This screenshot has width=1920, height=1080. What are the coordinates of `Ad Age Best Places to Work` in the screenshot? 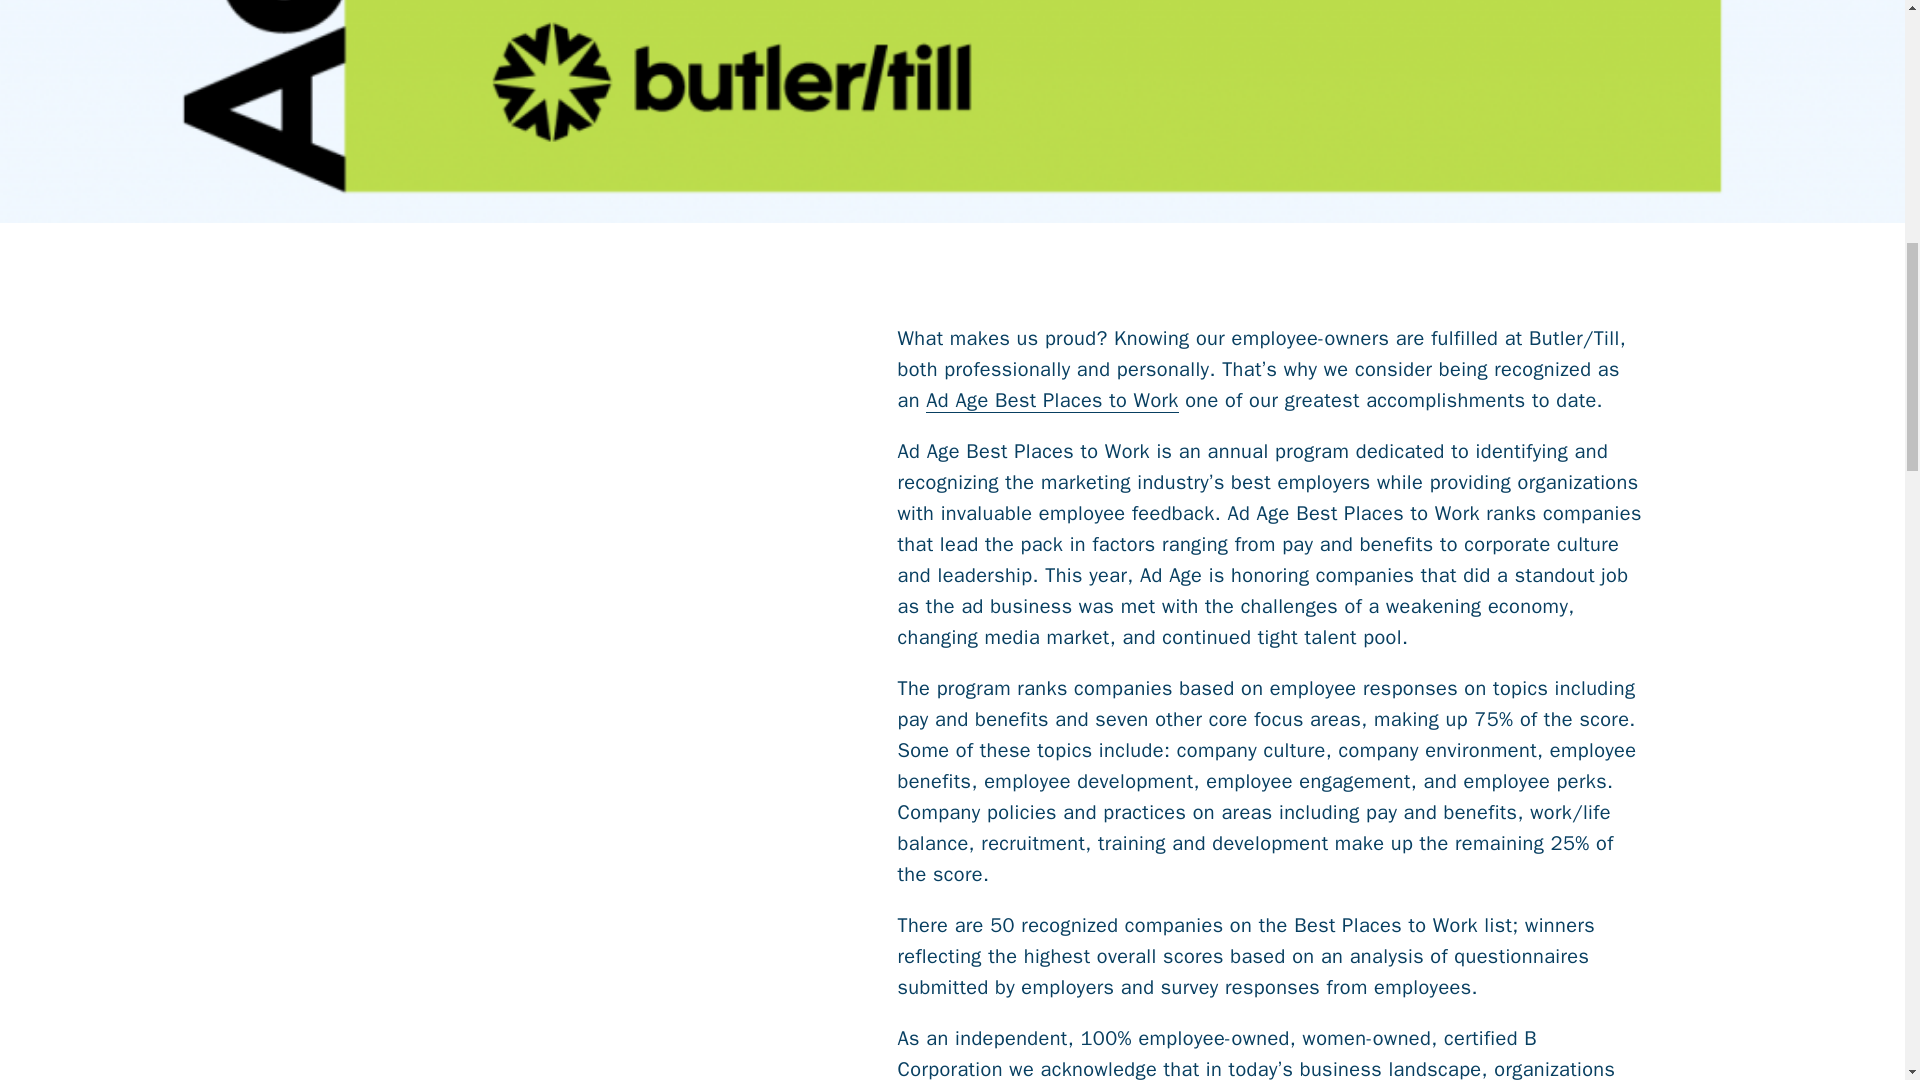 It's located at (1052, 400).